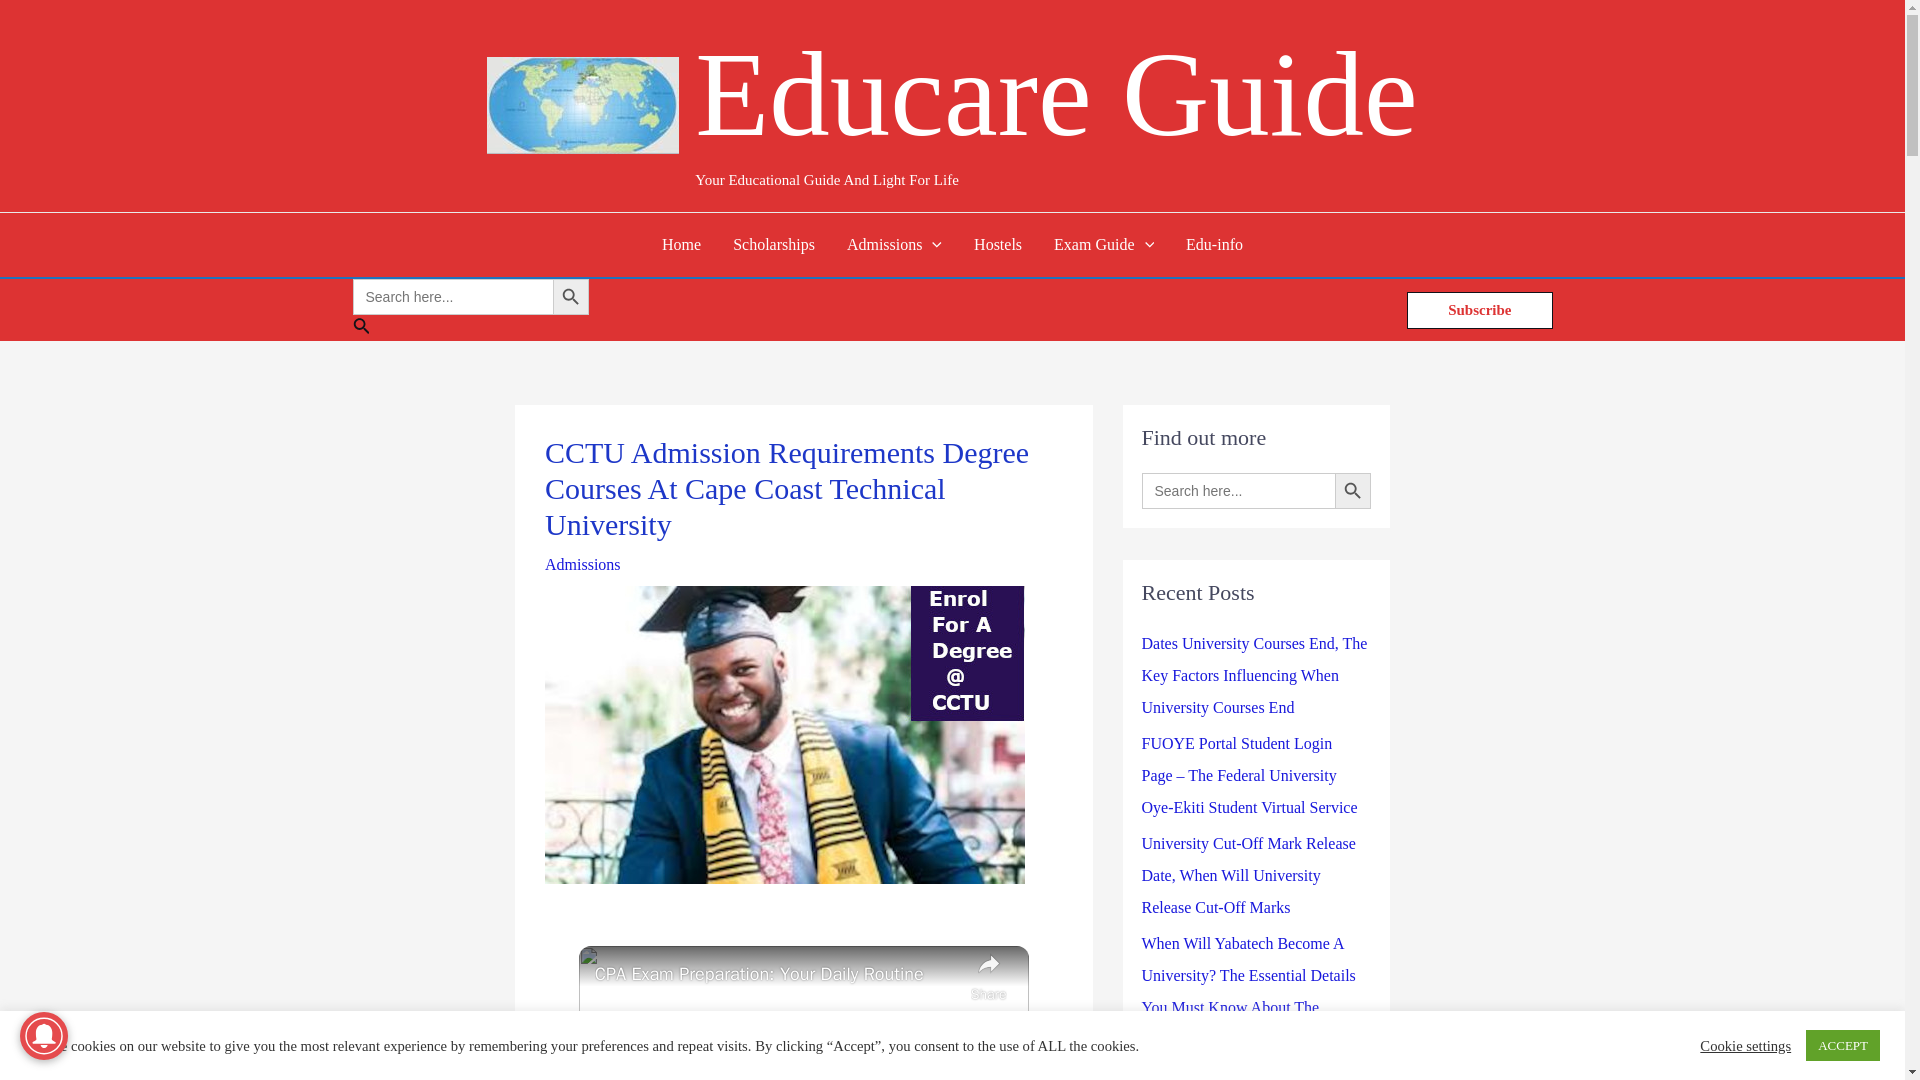 Image resolution: width=1920 pixels, height=1080 pixels. What do you see at coordinates (1479, 310) in the screenshot?
I see `Subscribe` at bounding box center [1479, 310].